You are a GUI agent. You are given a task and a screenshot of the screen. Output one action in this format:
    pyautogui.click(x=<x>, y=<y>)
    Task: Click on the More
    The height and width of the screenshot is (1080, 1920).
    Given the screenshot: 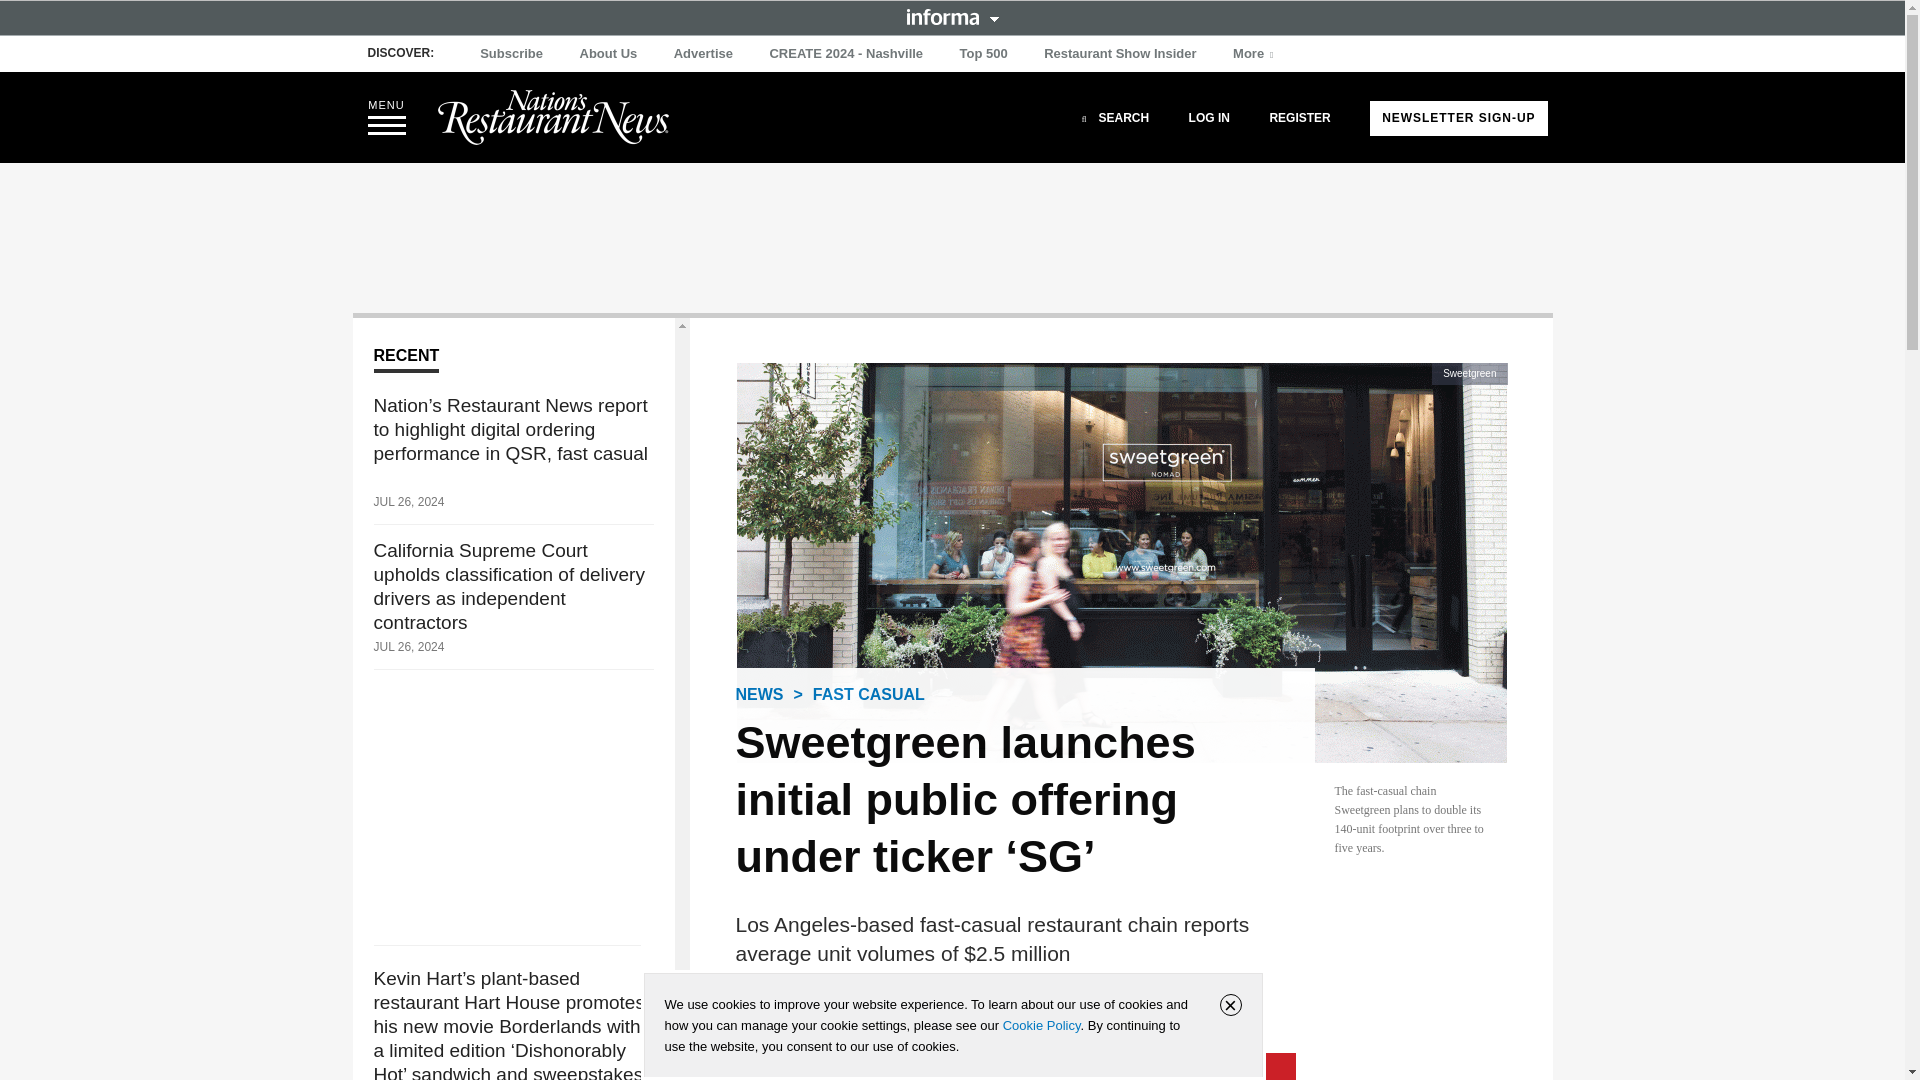 What is the action you would take?
    pyautogui.click(x=1255, y=54)
    